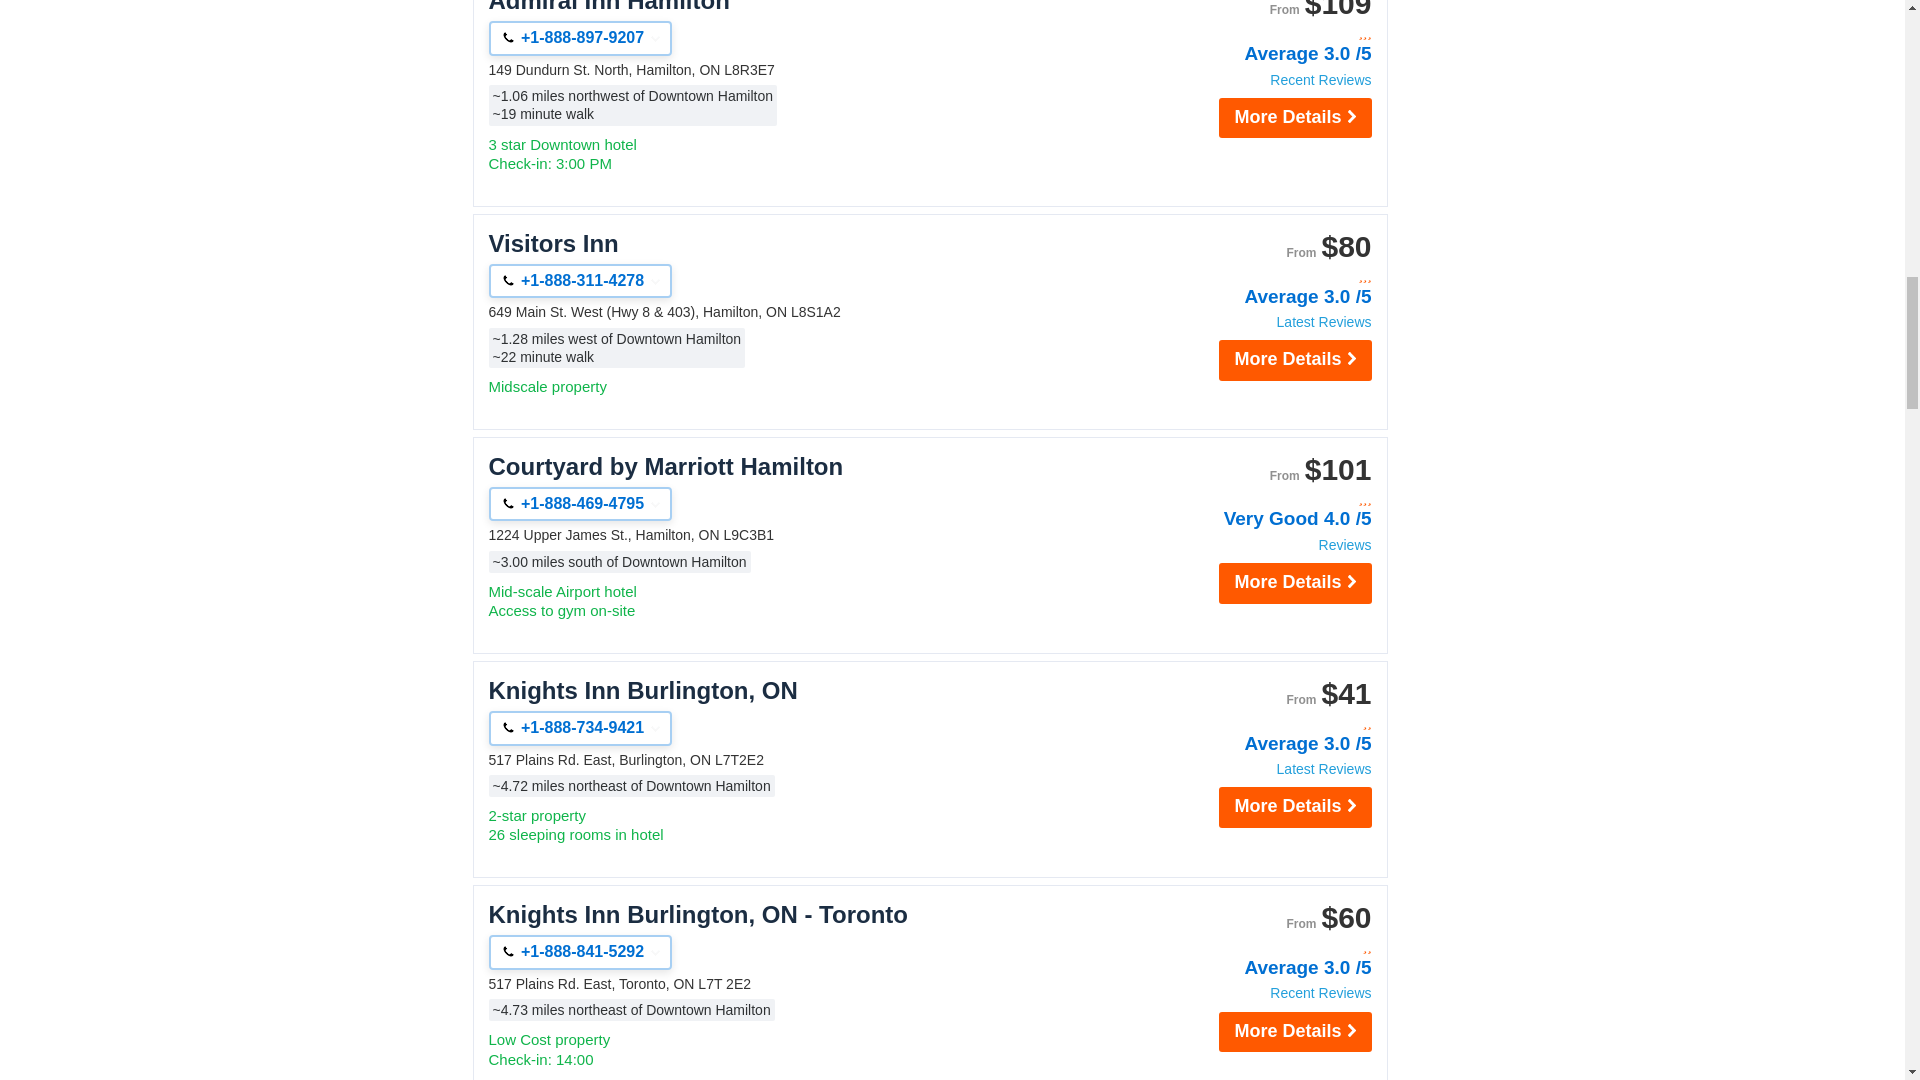  Describe the element at coordinates (1264, 723) in the screenshot. I see `2 stars` at that location.